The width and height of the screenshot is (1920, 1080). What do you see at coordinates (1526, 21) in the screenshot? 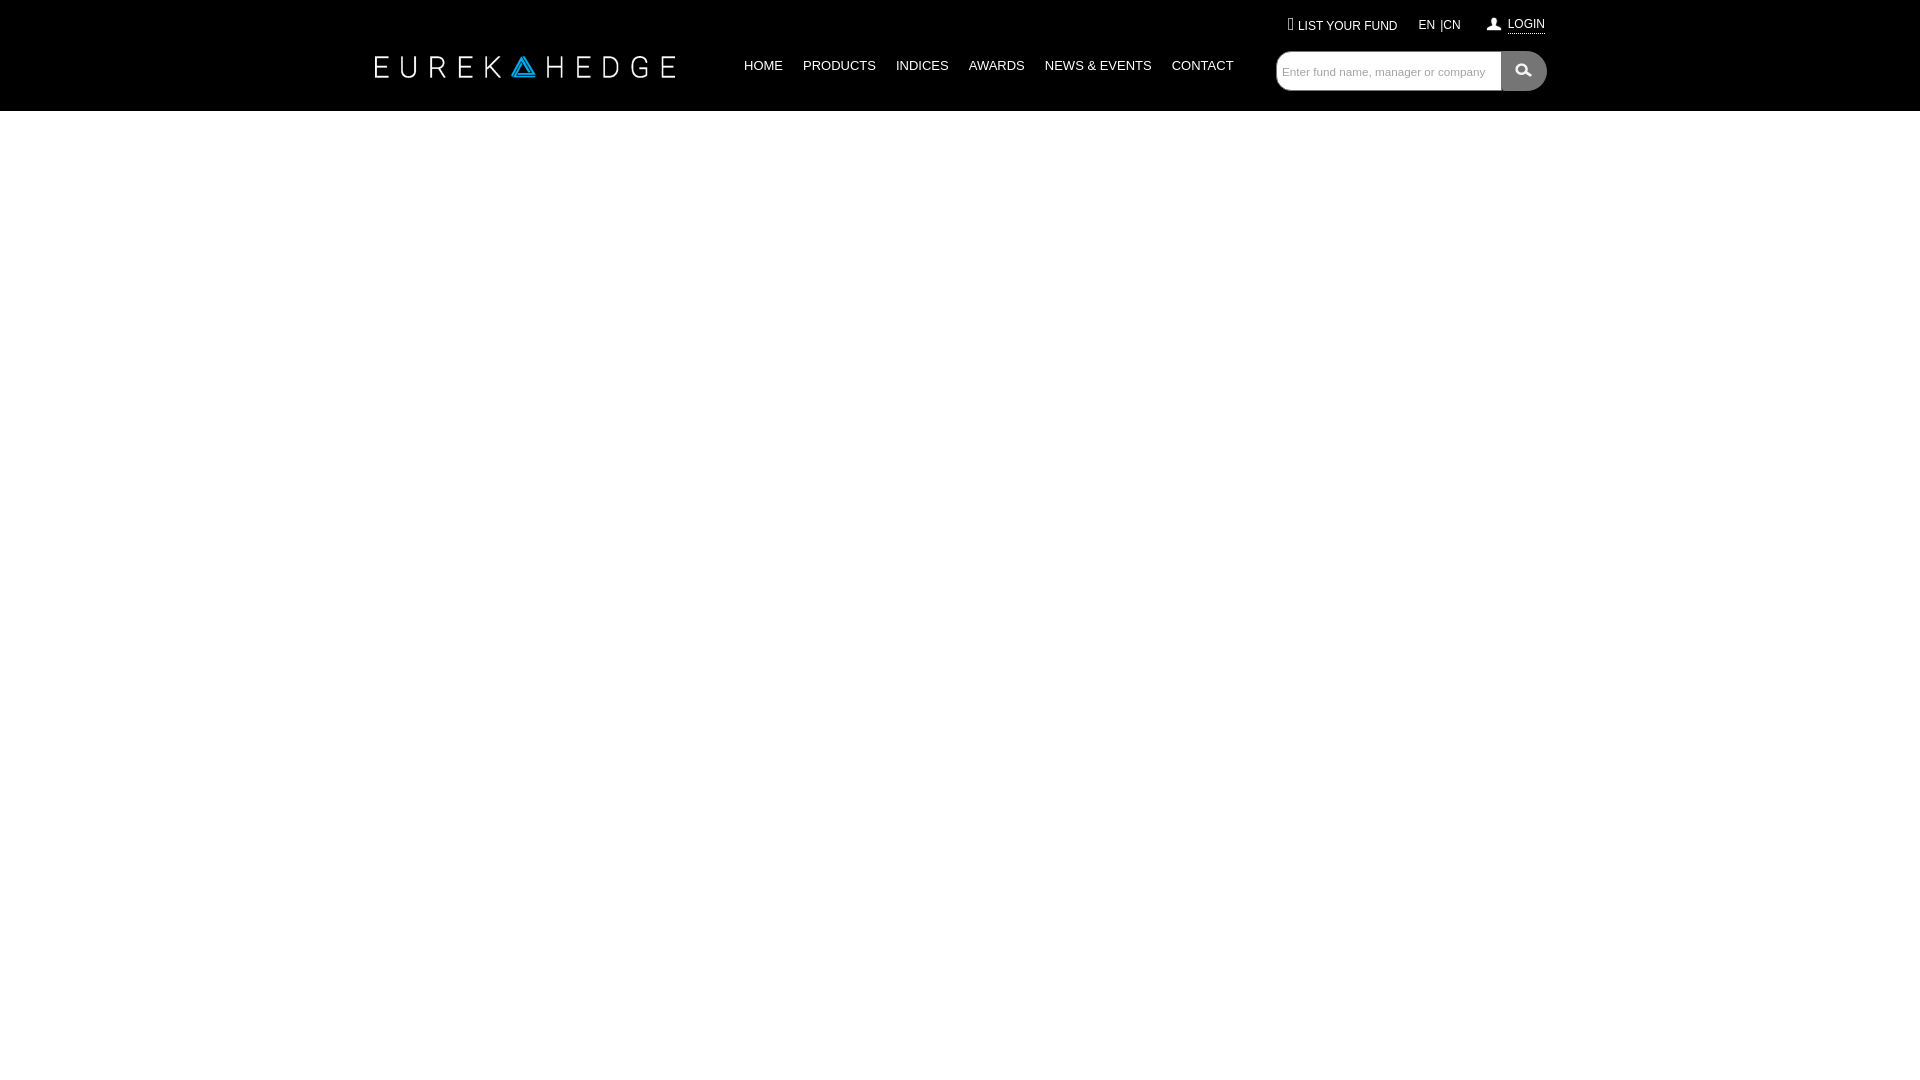
I see `LOGIN` at bounding box center [1526, 21].